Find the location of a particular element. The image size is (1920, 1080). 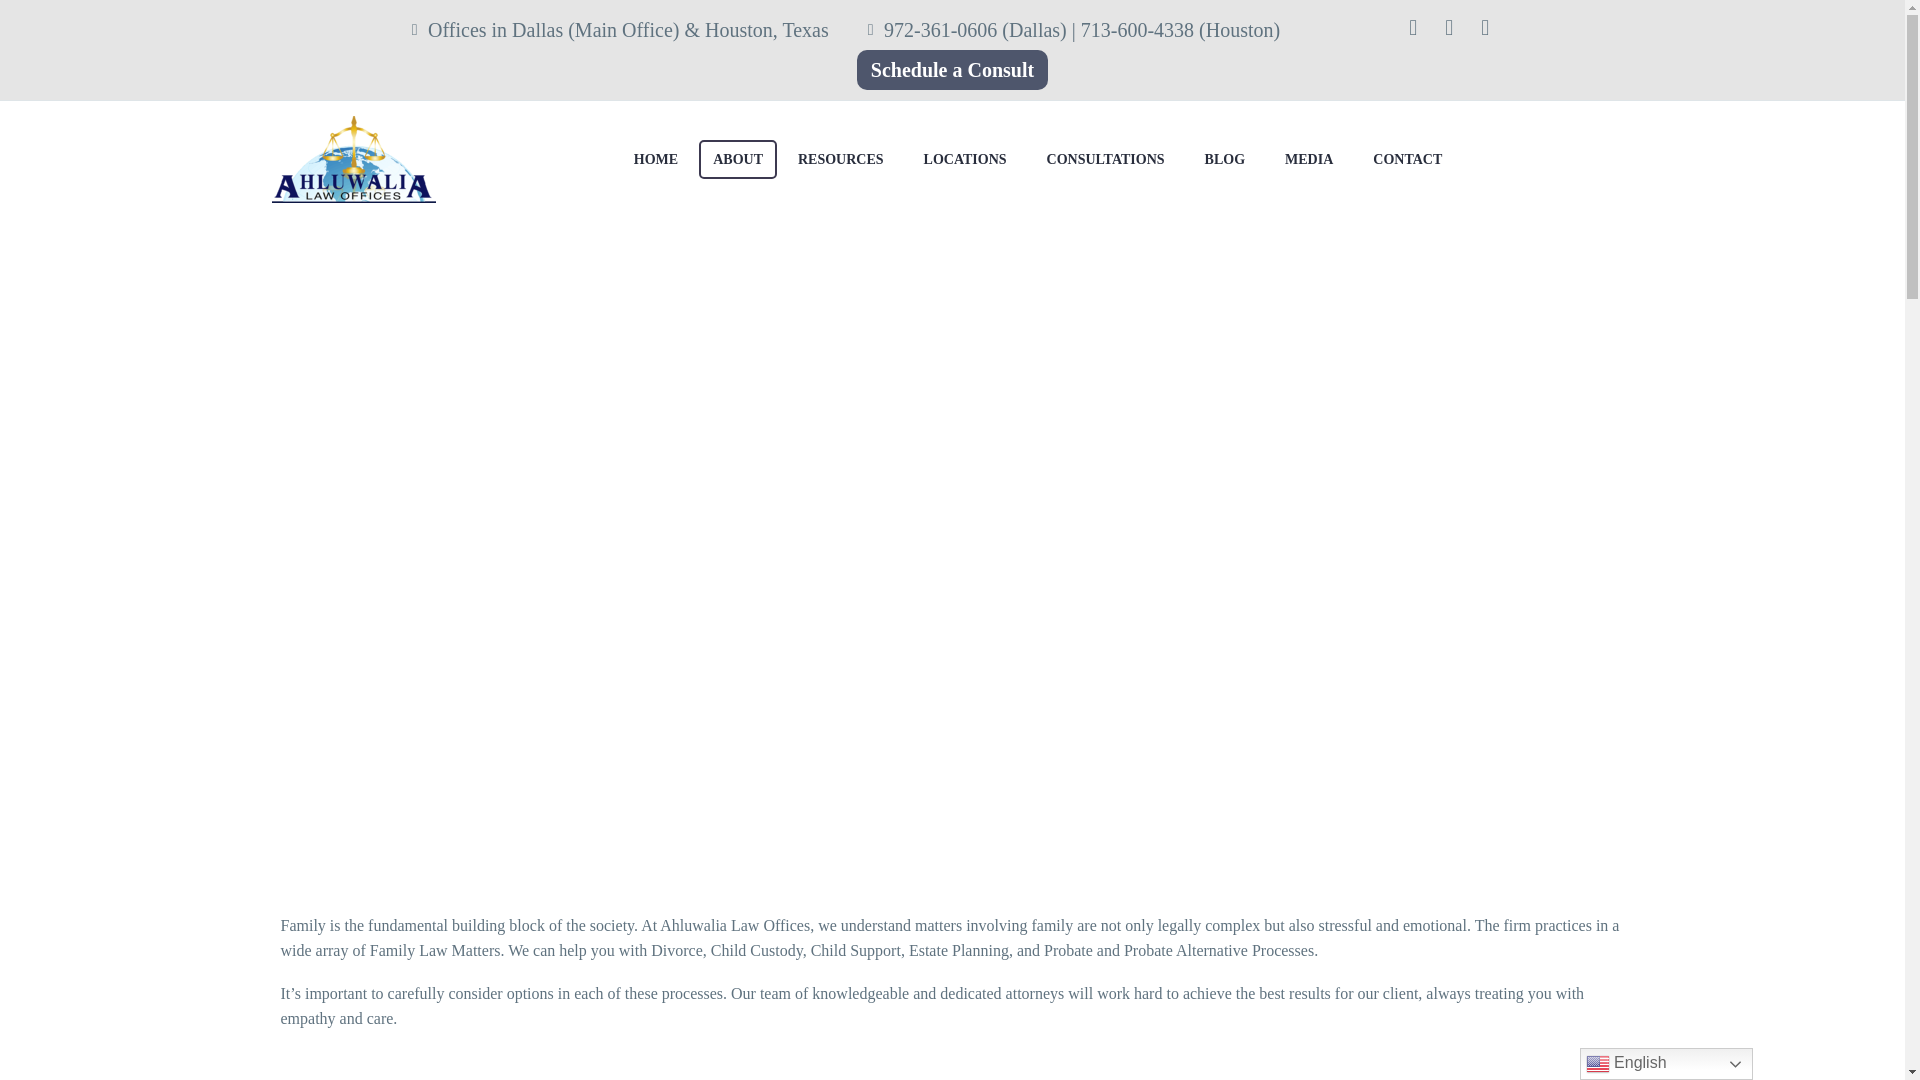

ABOUT is located at coordinates (738, 160).